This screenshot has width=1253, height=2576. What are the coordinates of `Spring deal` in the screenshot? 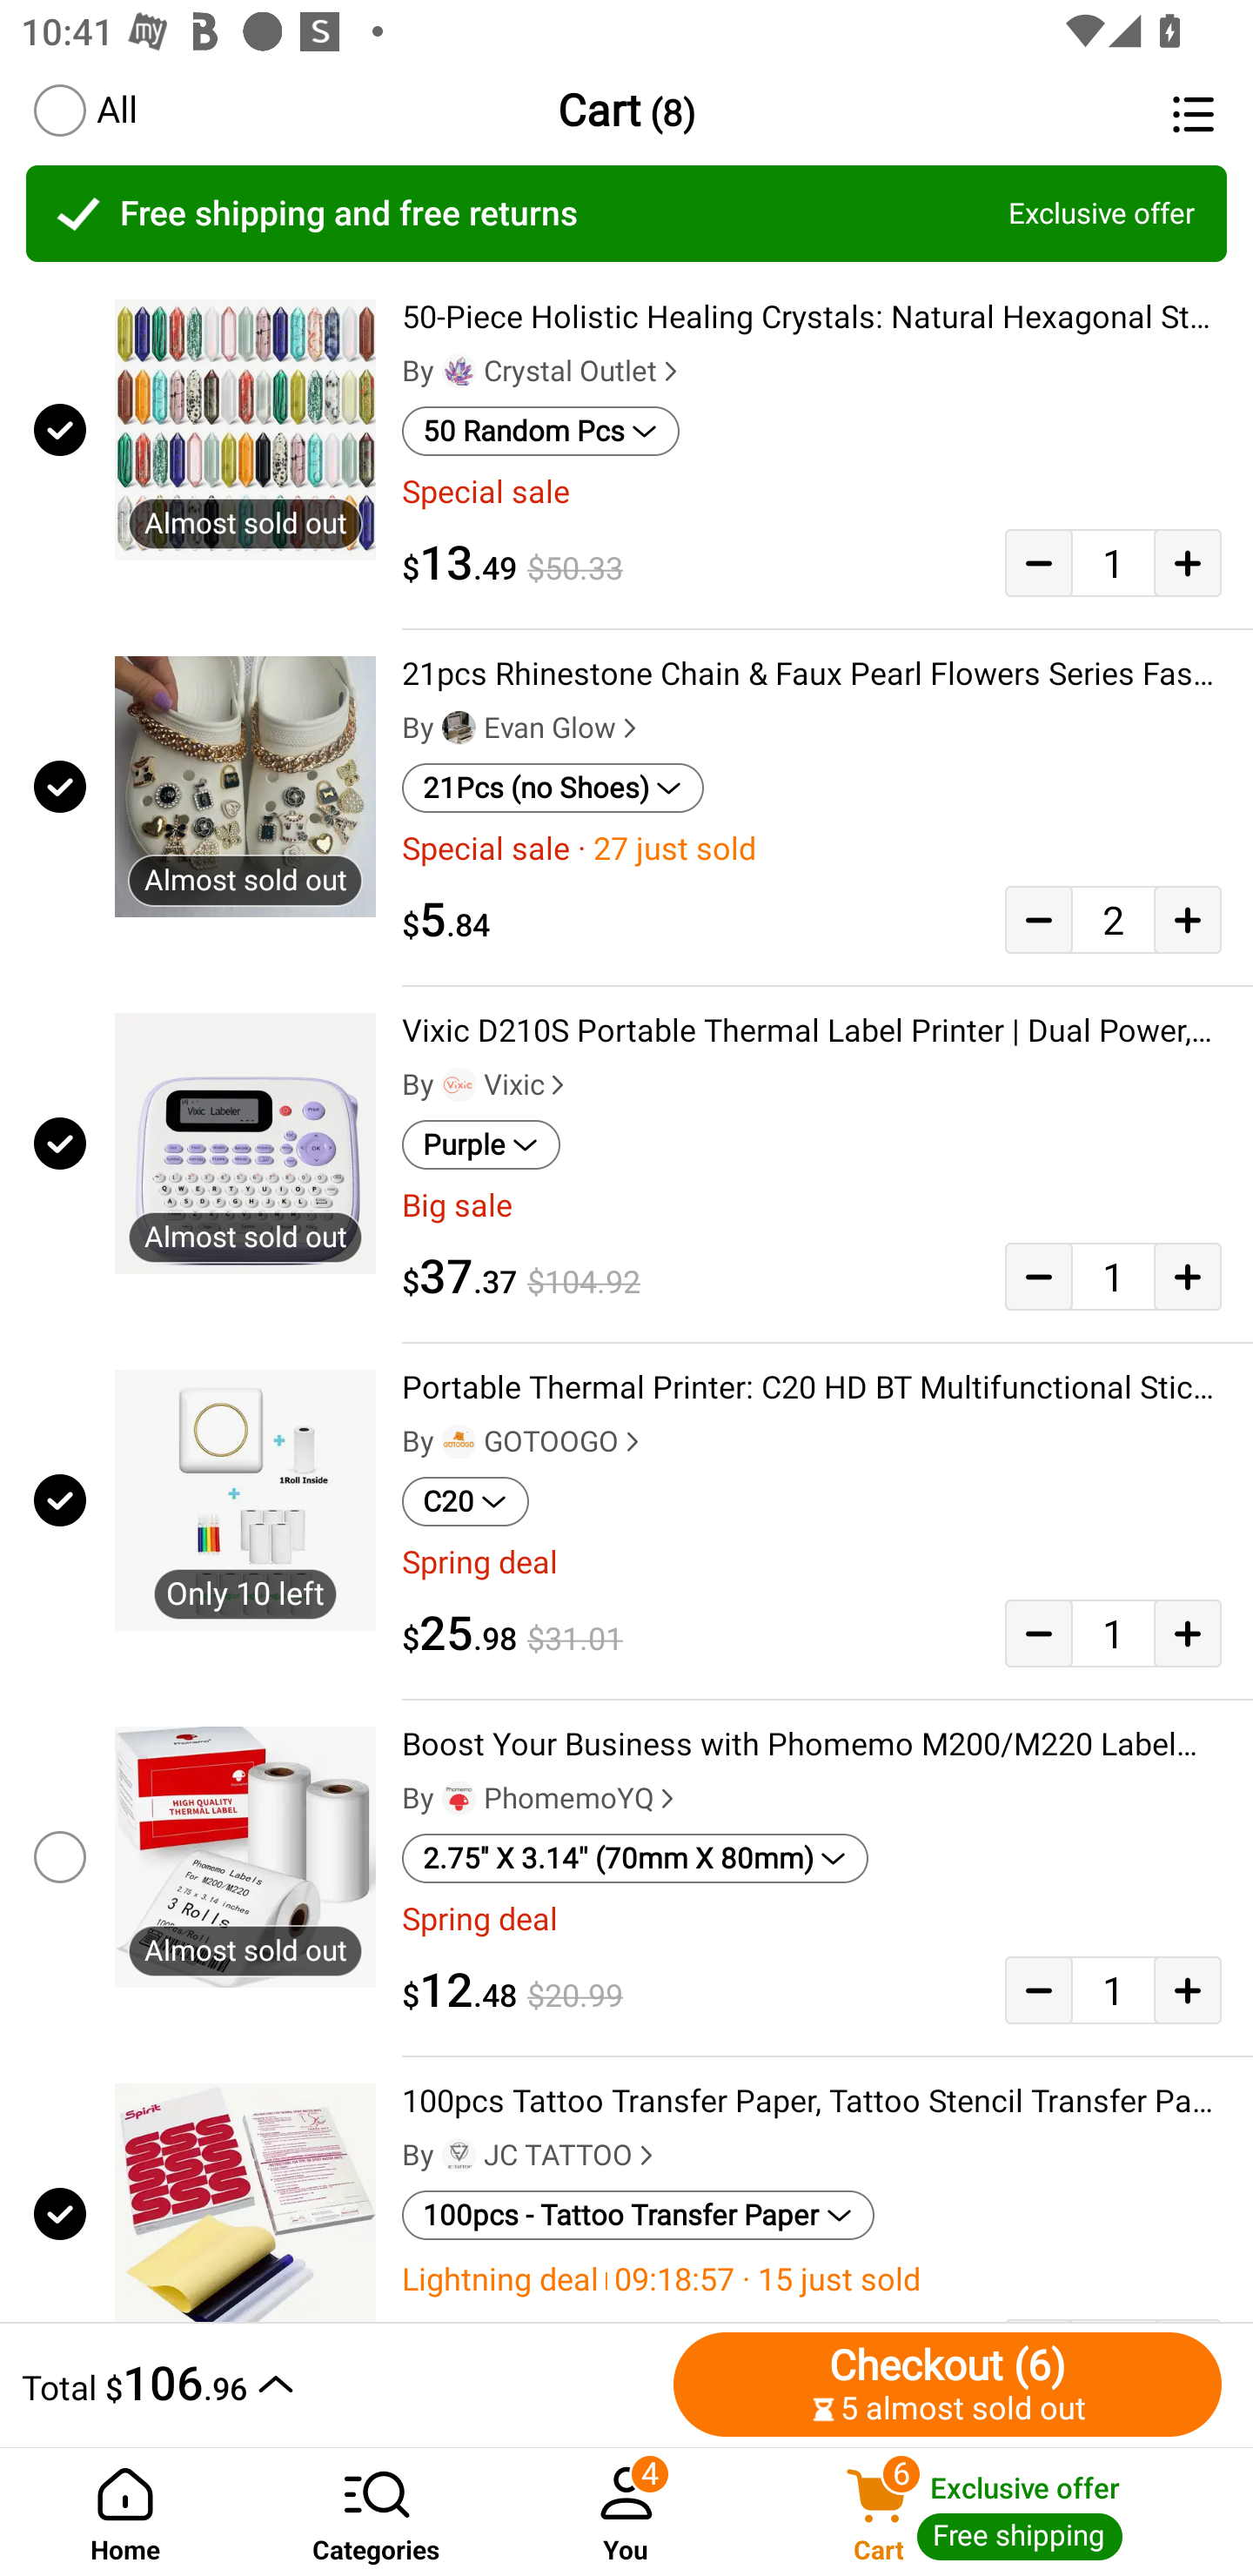 It's located at (812, 1563).